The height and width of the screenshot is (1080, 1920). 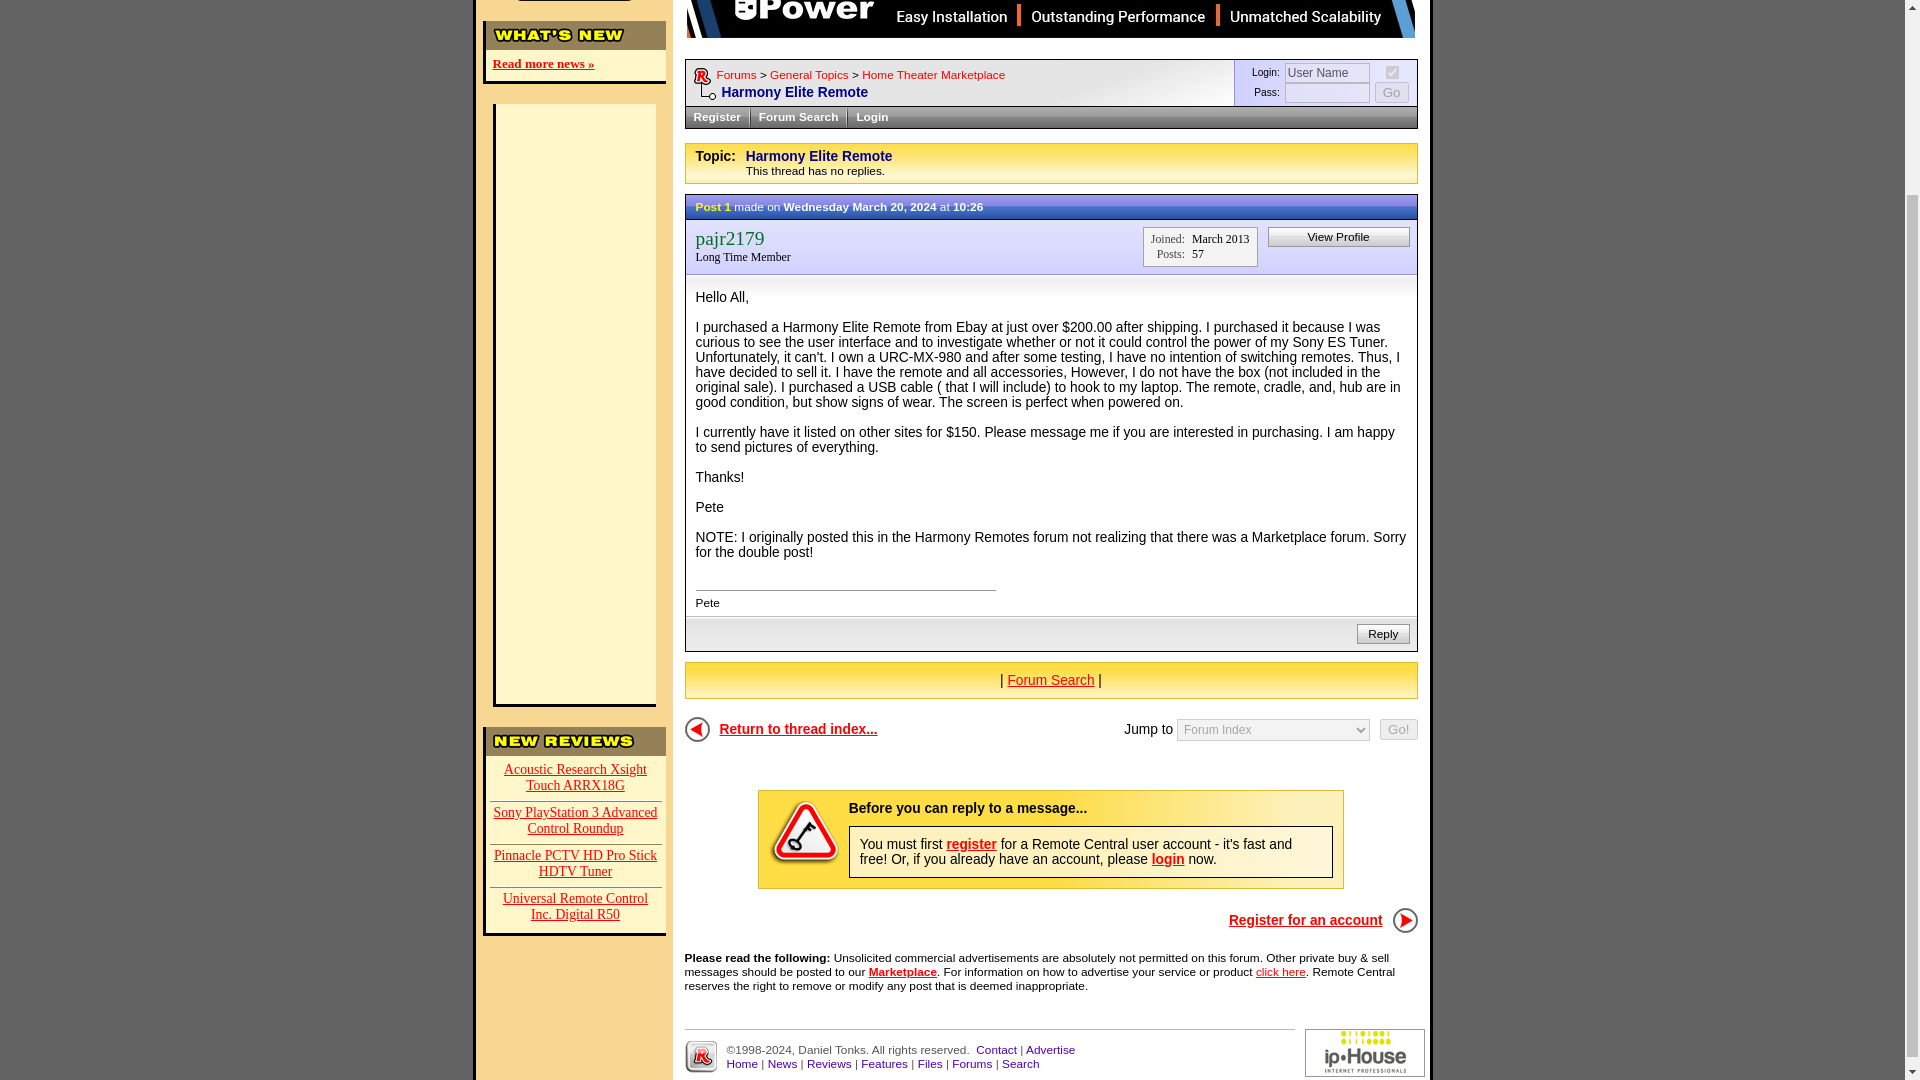 I want to click on Forum Search, so click(x=798, y=117).